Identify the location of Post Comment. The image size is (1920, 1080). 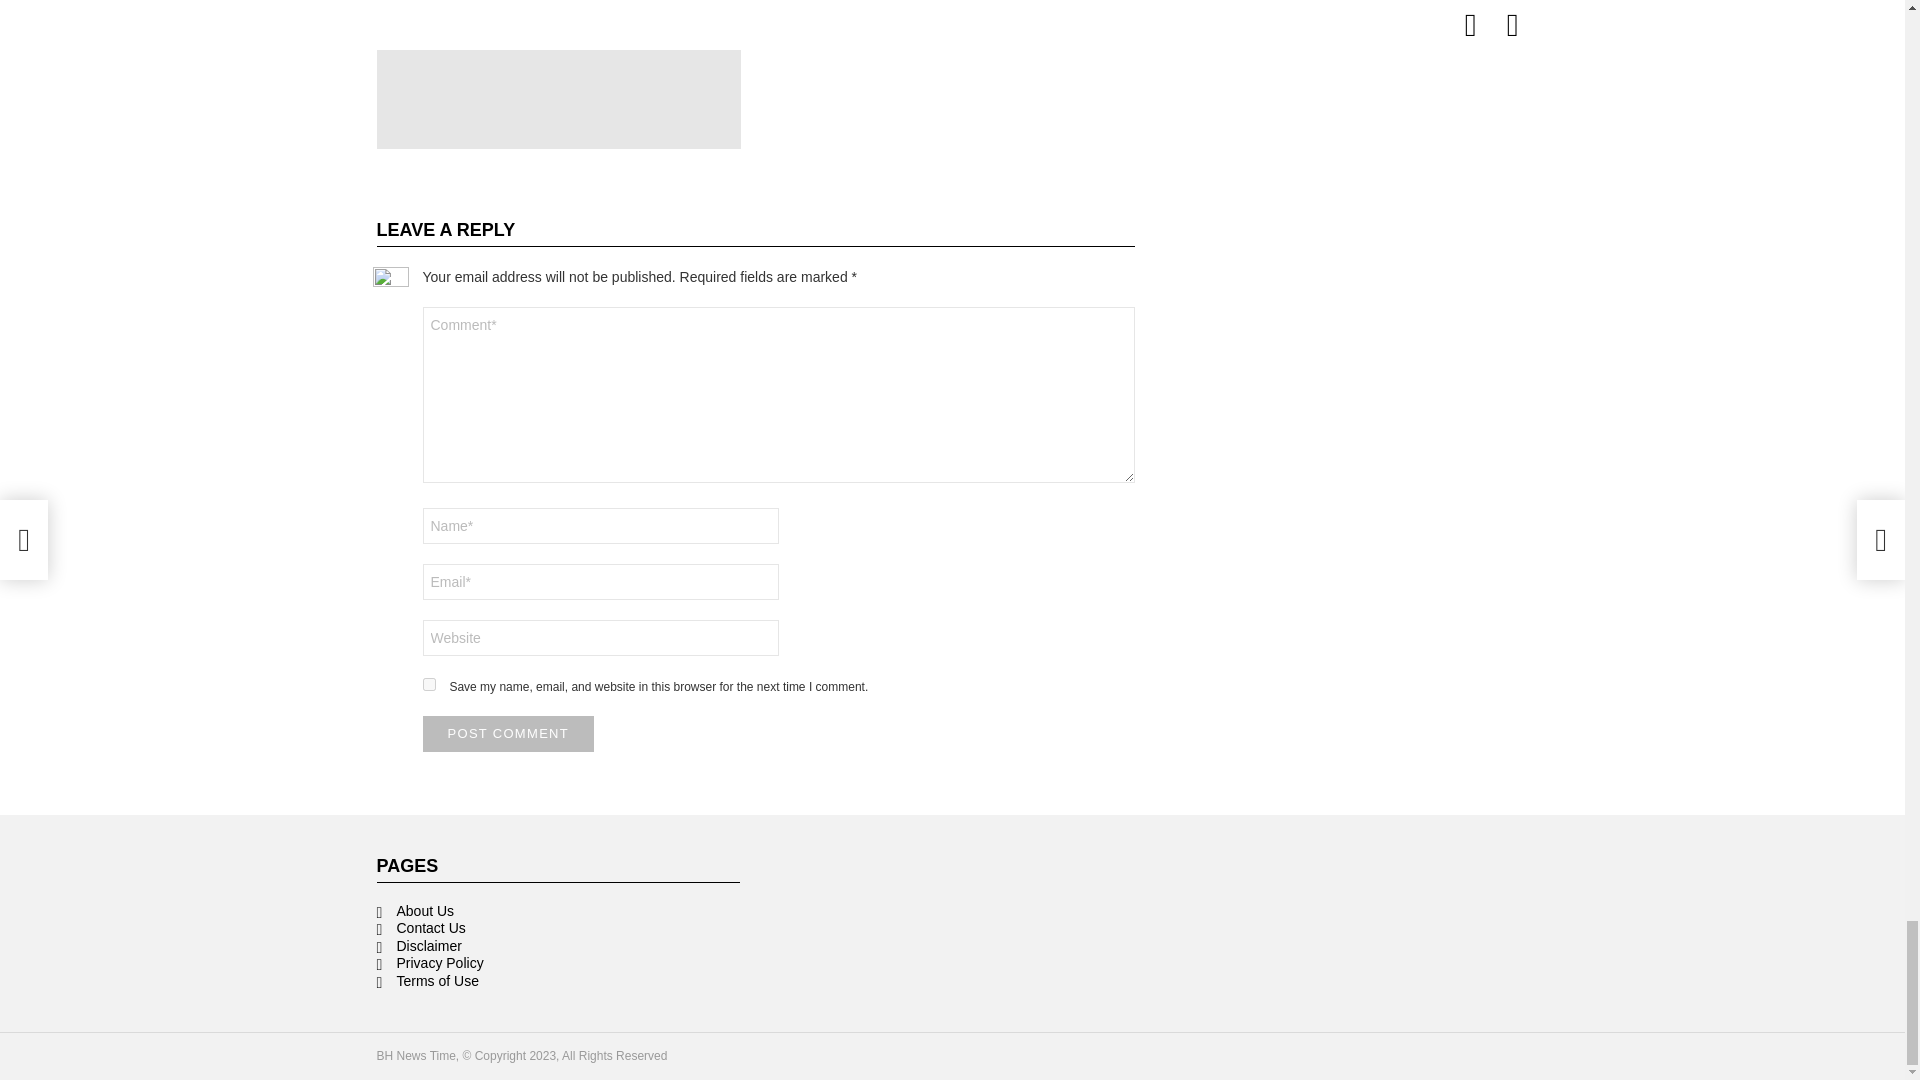
(508, 734).